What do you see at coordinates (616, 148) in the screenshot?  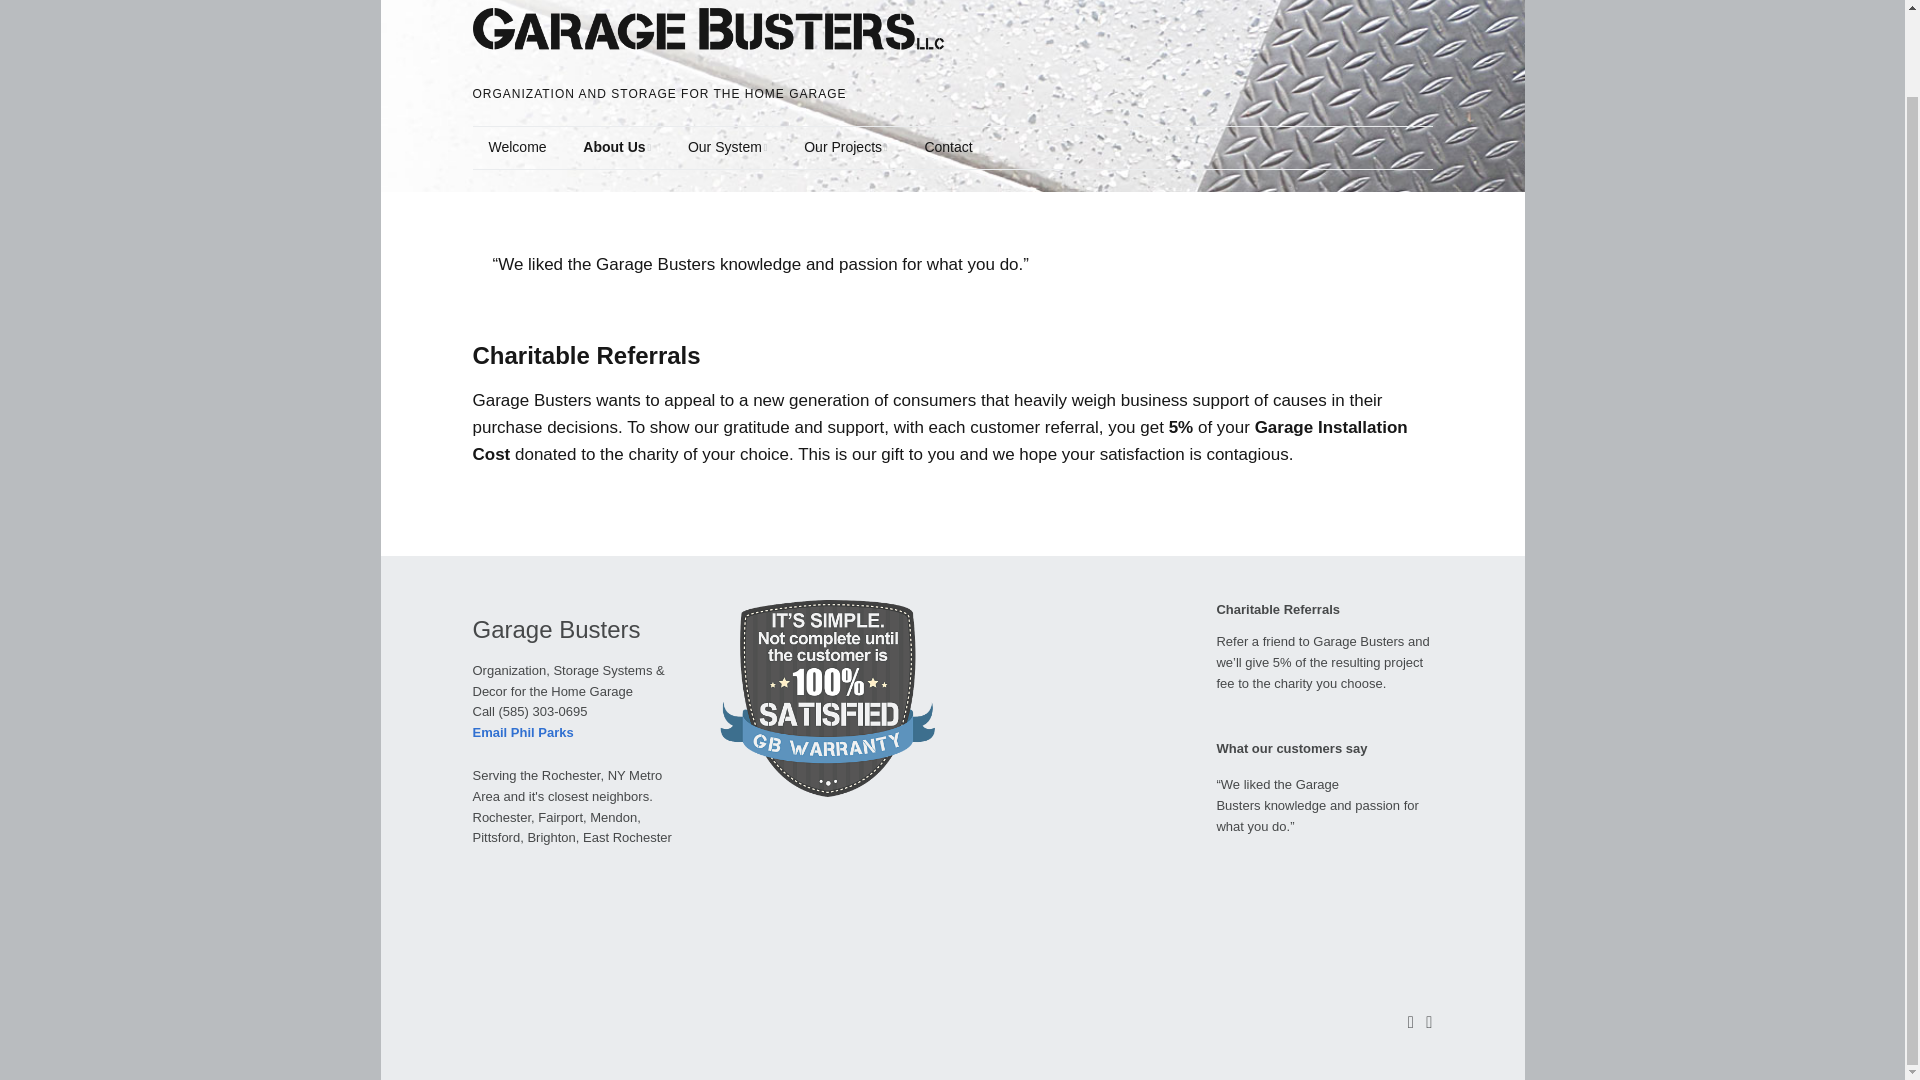 I see `About Us` at bounding box center [616, 148].